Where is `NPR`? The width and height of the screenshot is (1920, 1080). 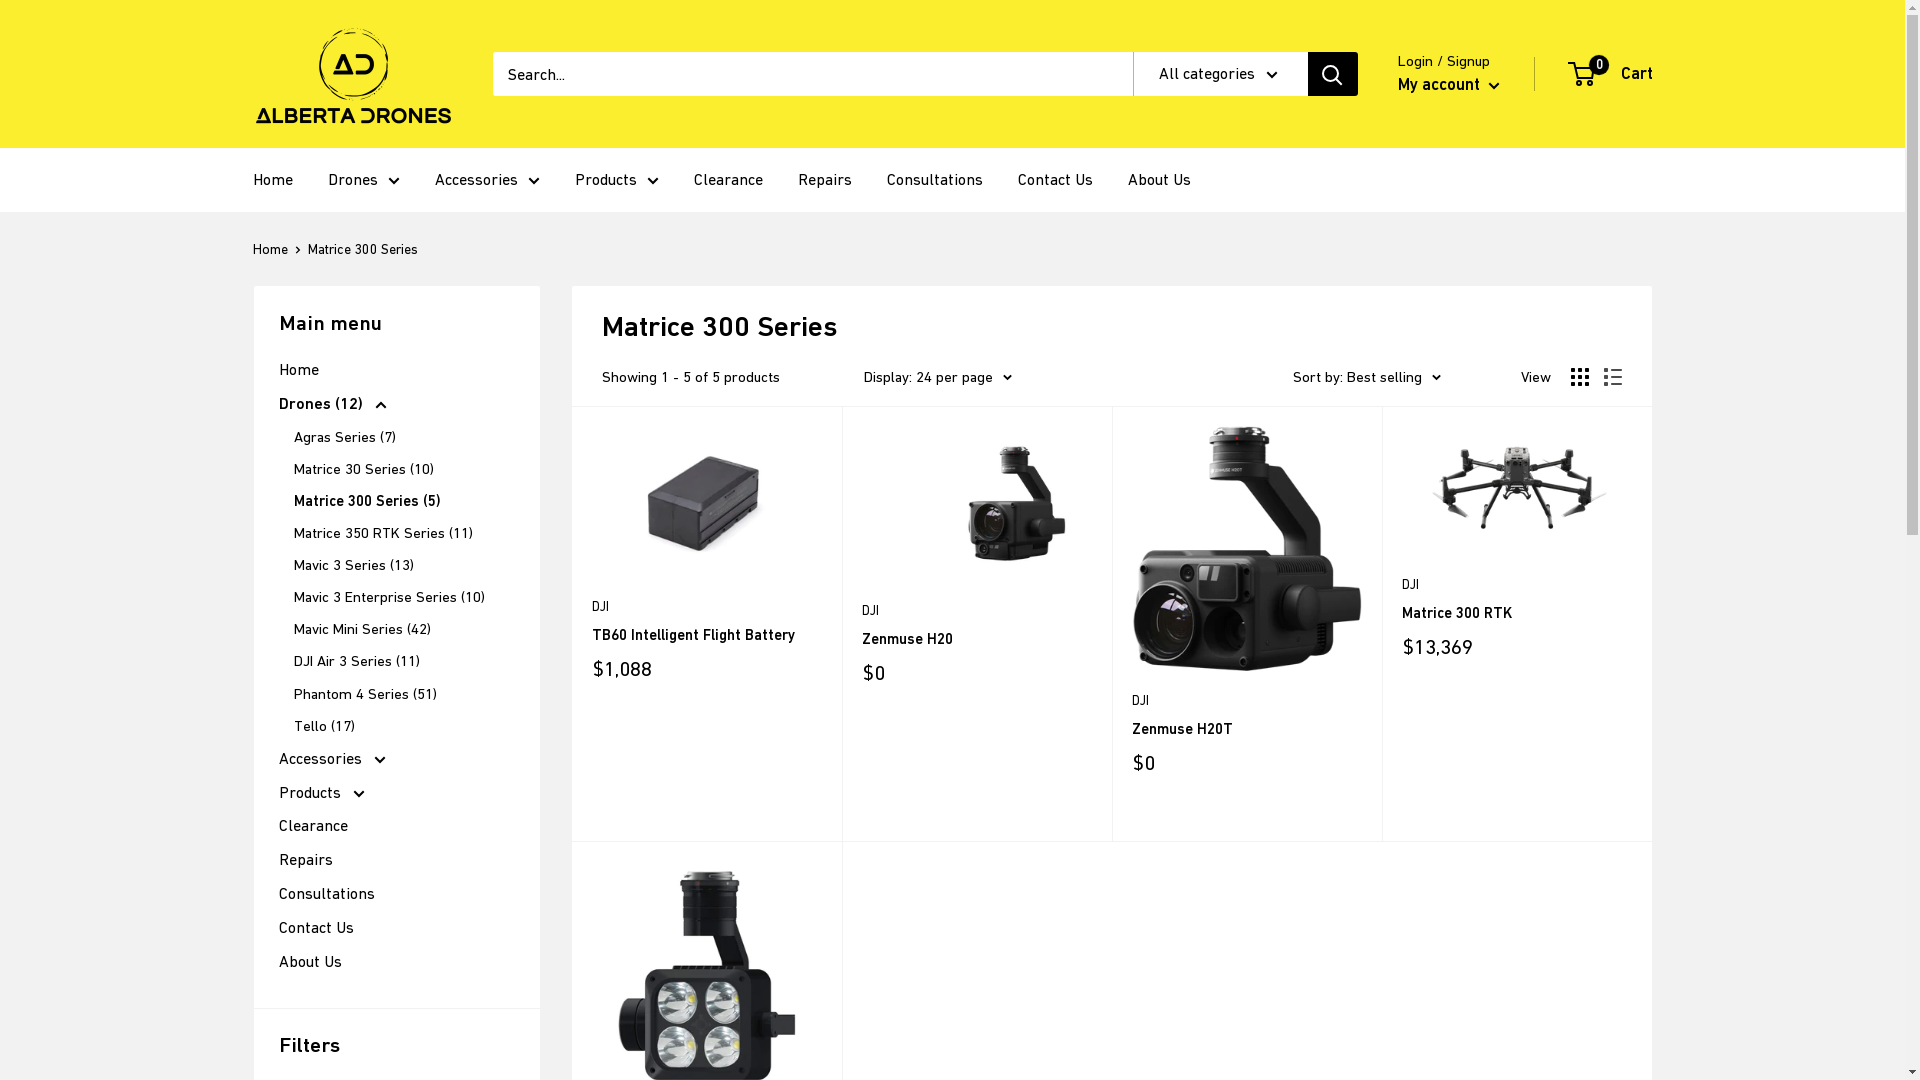
NPR is located at coordinates (304, 854).